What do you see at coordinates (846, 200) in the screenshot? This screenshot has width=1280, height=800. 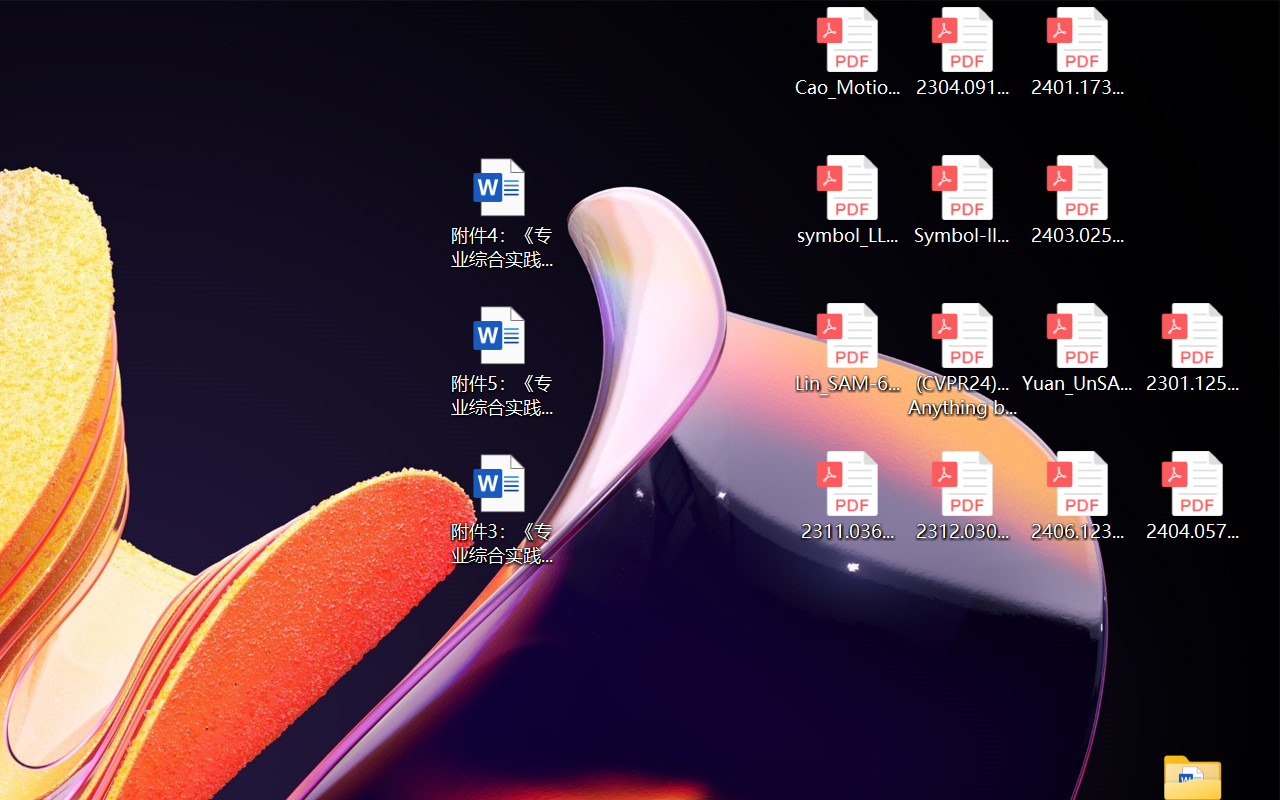 I see `symbol_LLM.pdf` at bounding box center [846, 200].